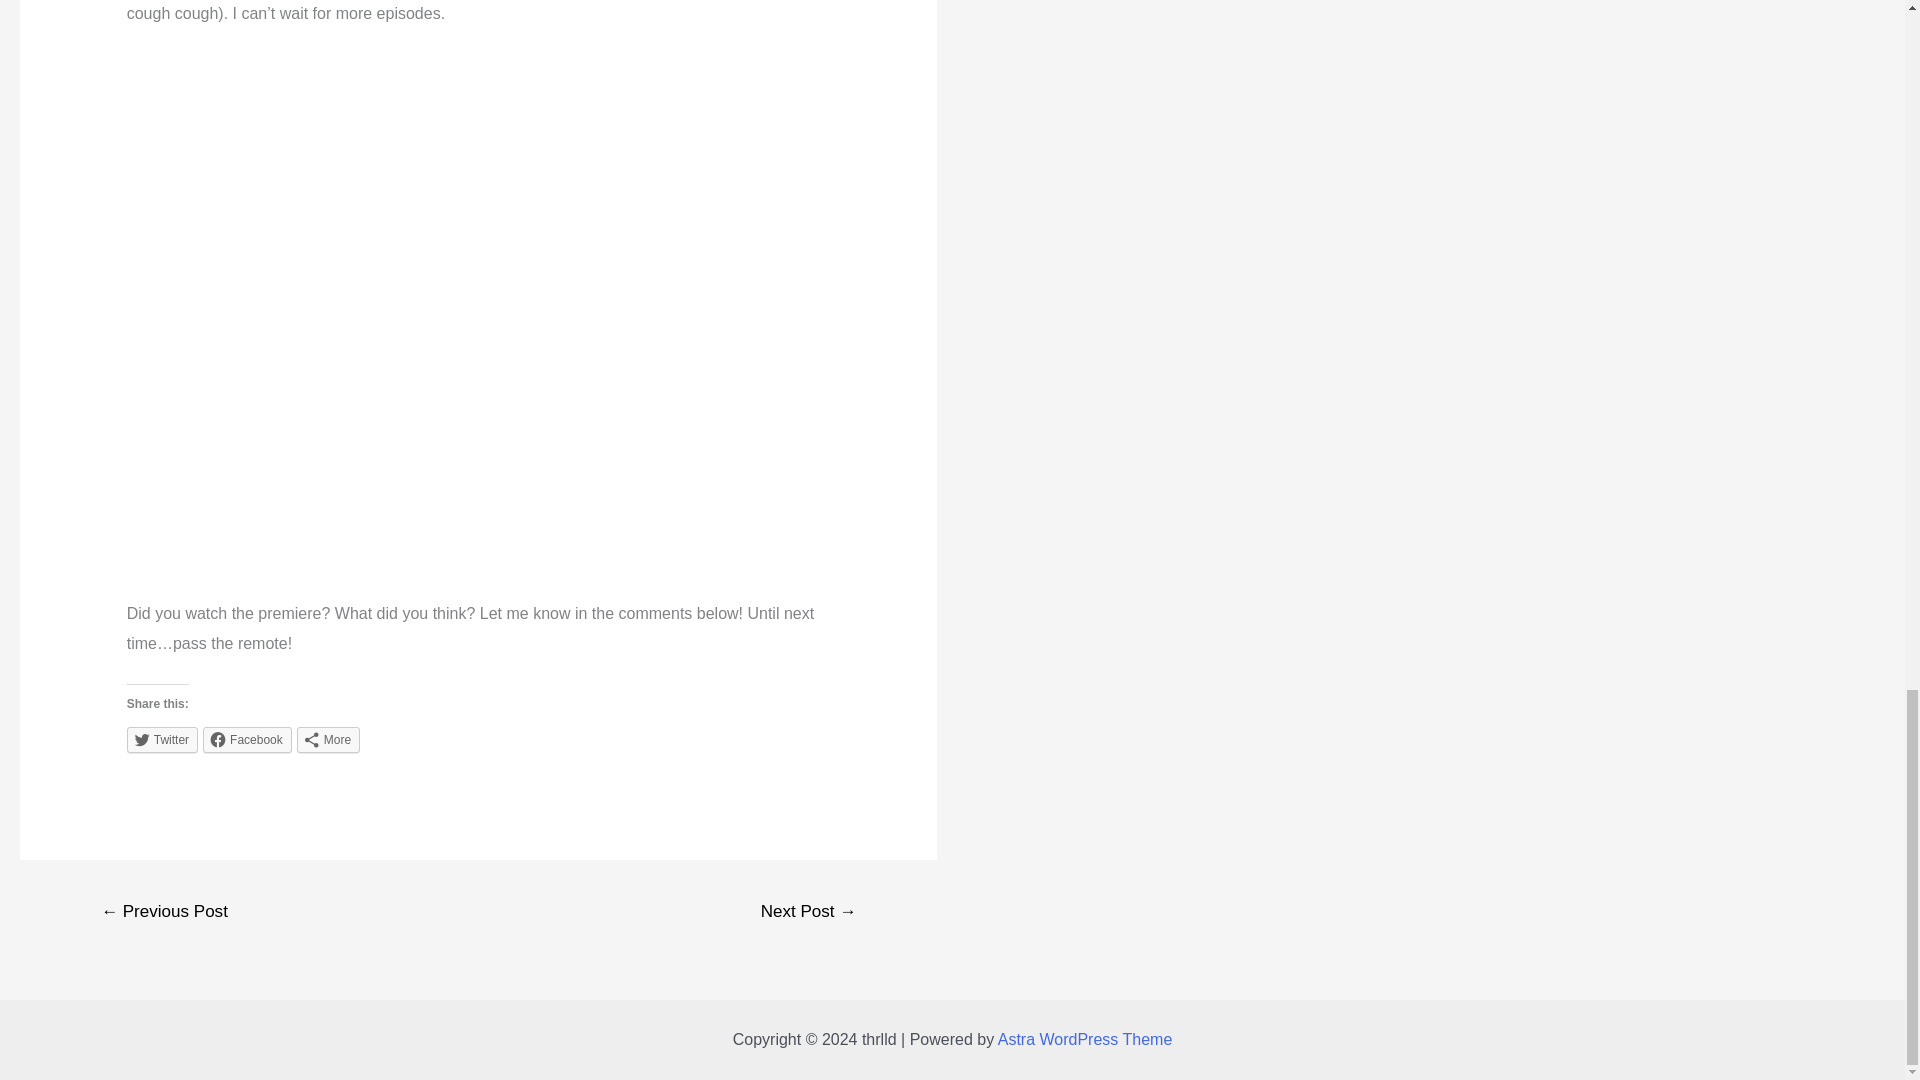 The width and height of the screenshot is (1920, 1080). Describe the element at coordinates (1086, 1039) in the screenshot. I see `Astra WordPress Theme` at that location.